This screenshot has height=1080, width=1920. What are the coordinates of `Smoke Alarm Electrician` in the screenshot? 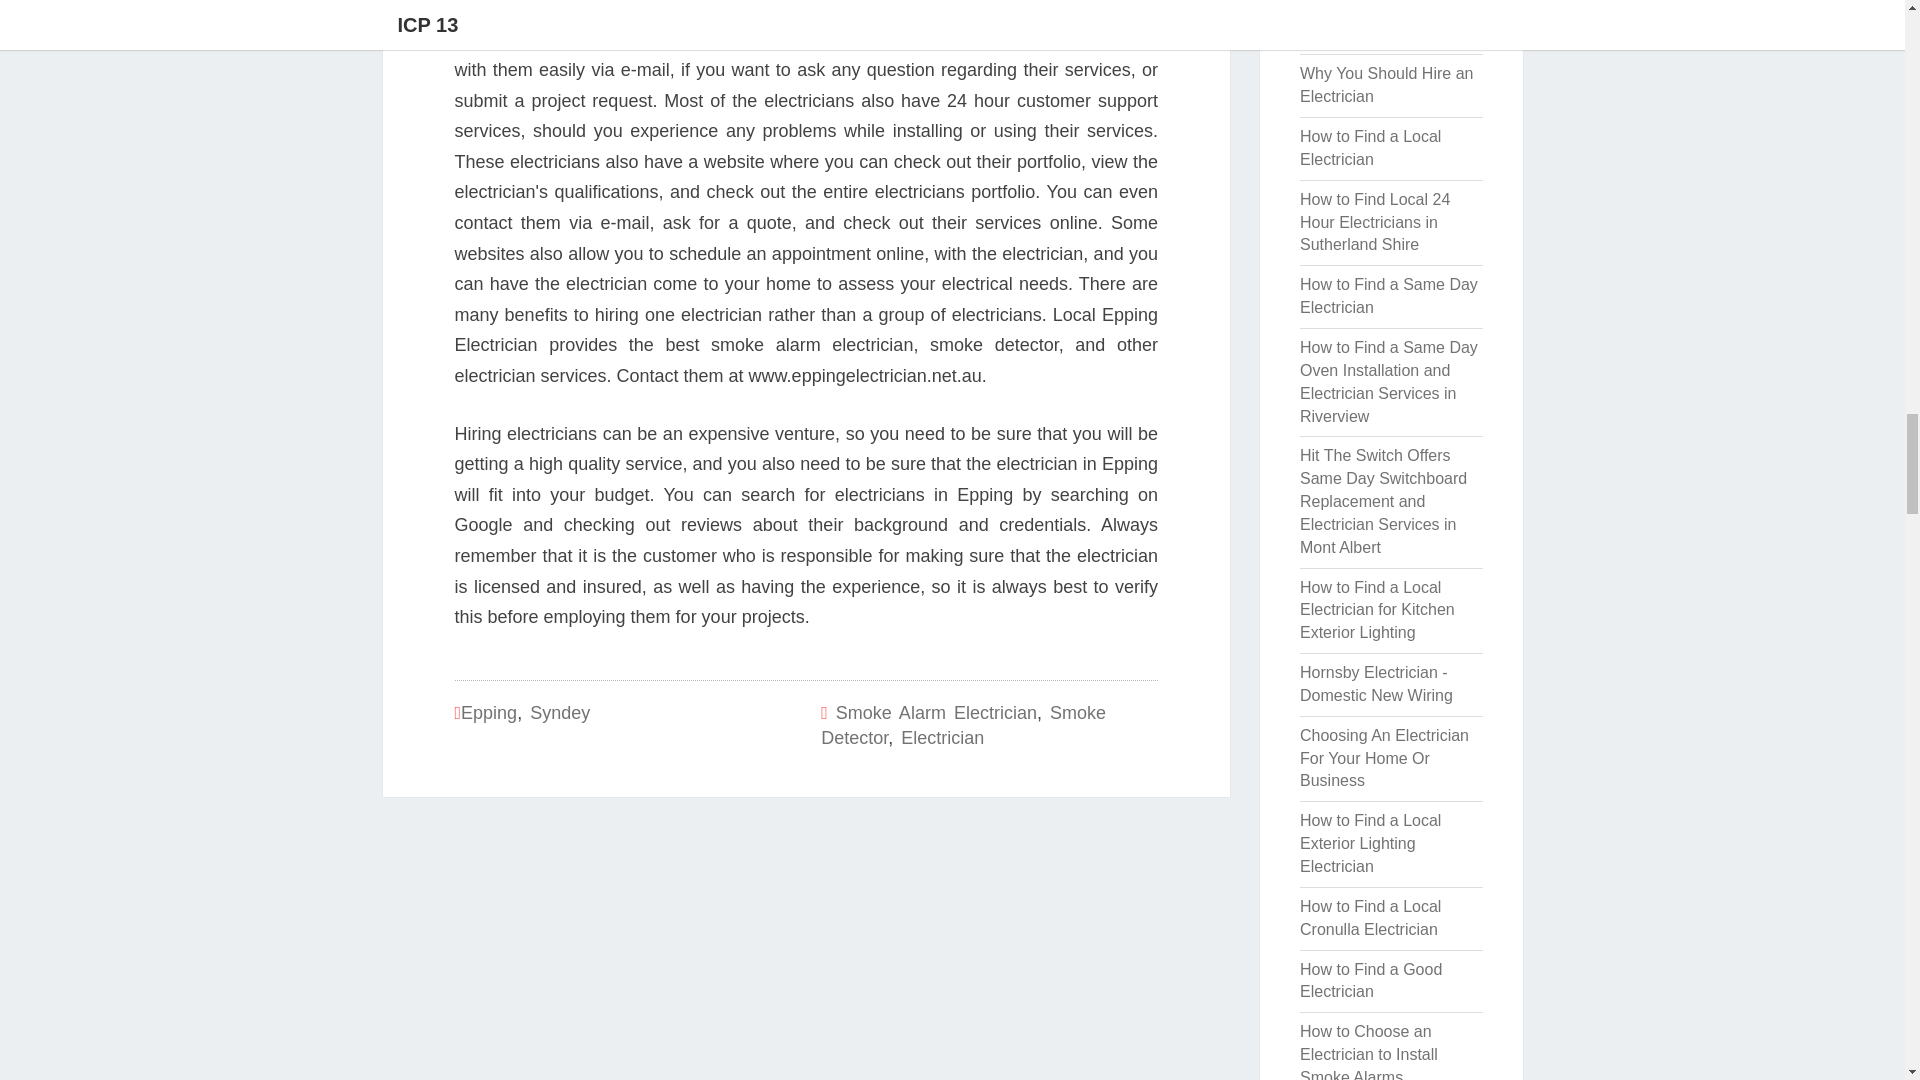 It's located at (936, 712).